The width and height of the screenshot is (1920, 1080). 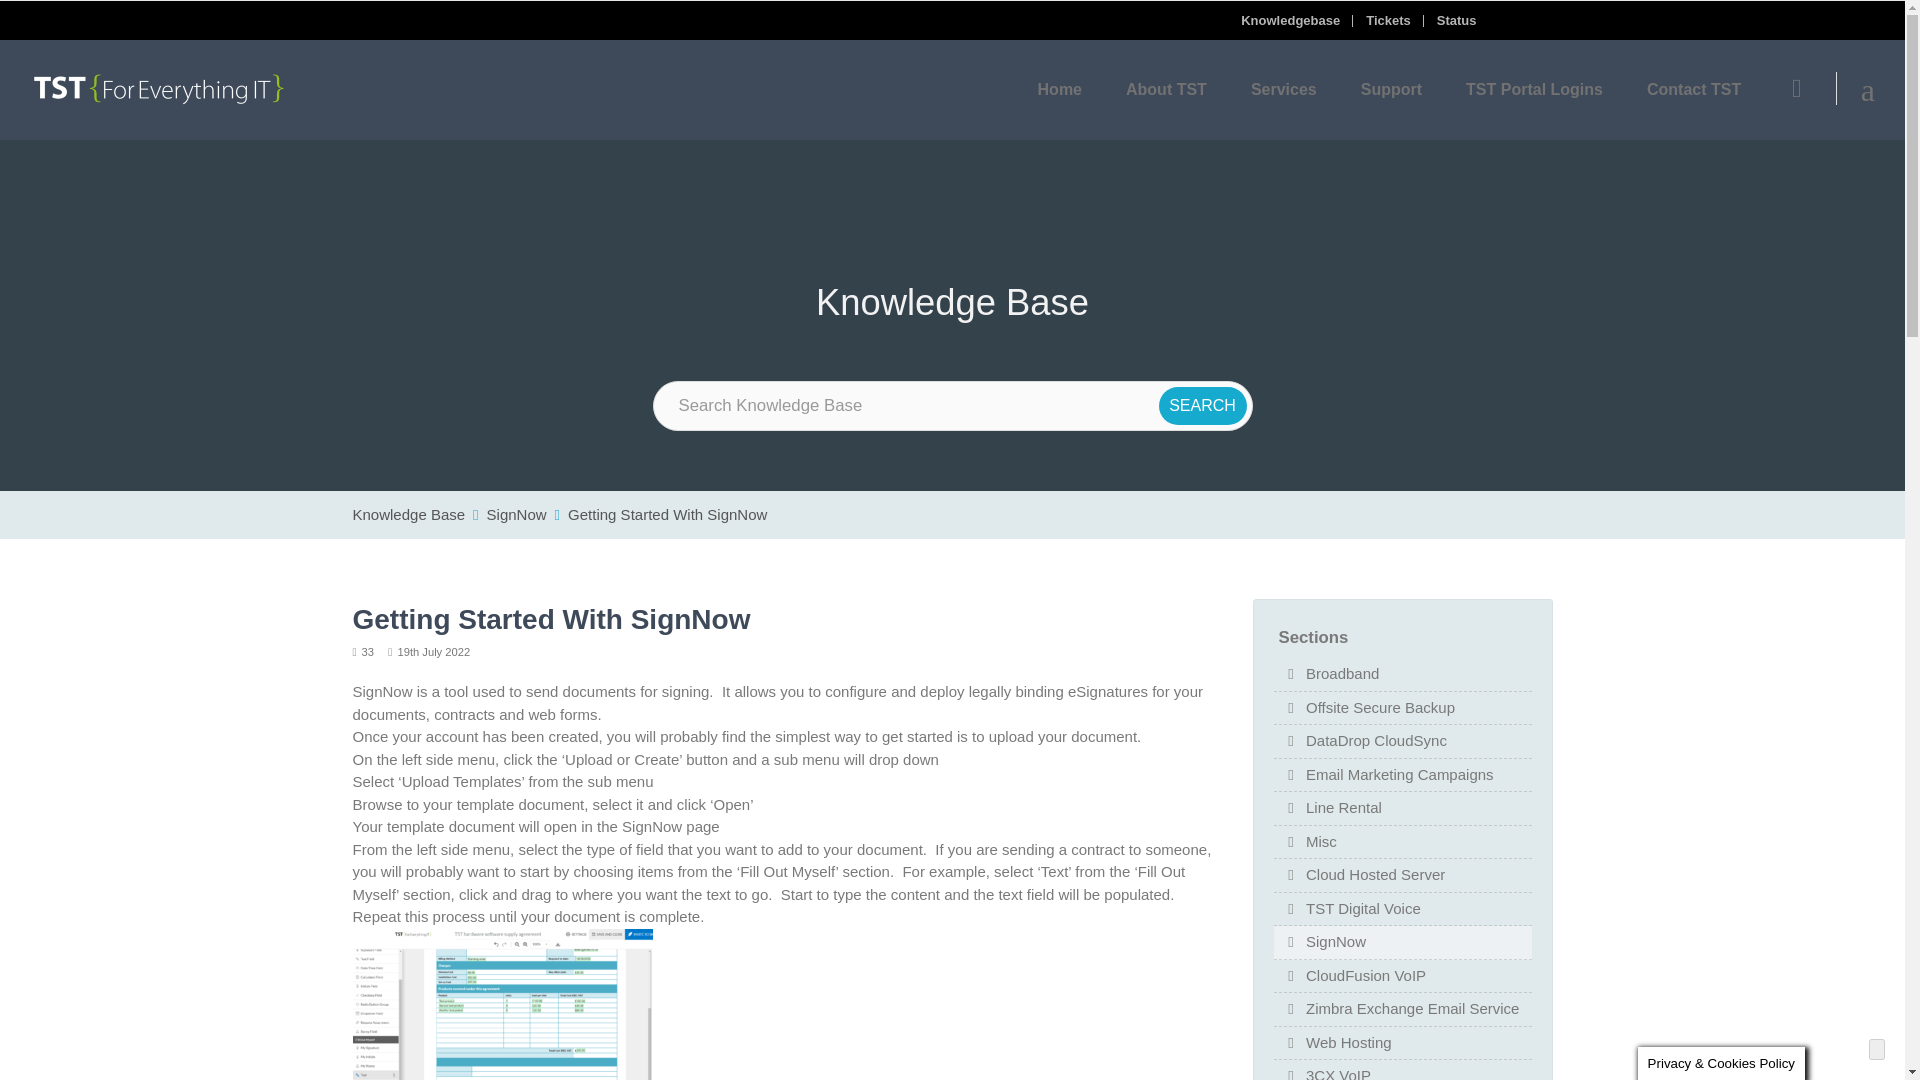 What do you see at coordinates (1202, 406) in the screenshot?
I see `Search` at bounding box center [1202, 406].